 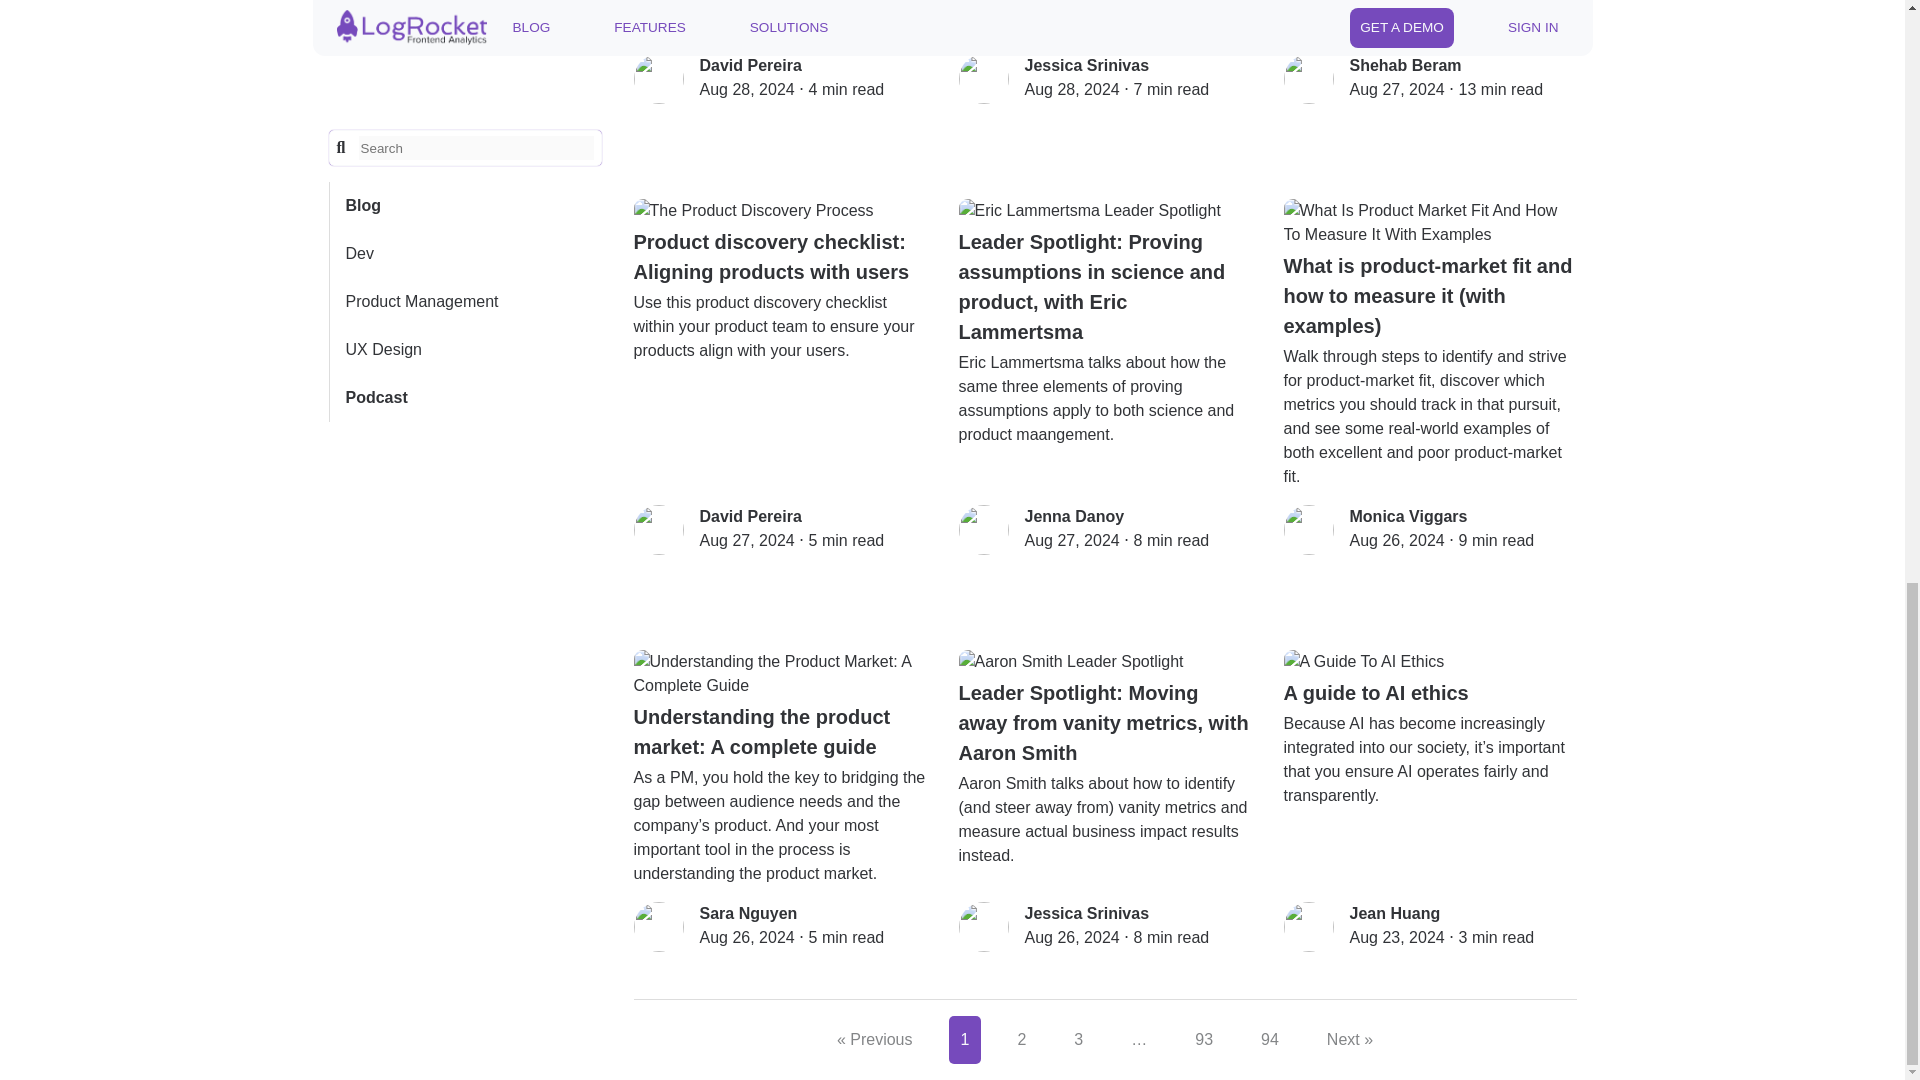 What do you see at coordinates (780, 242) in the screenshot?
I see `Product discovery checklist: Aligning products with users` at bounding box center [780, 242].